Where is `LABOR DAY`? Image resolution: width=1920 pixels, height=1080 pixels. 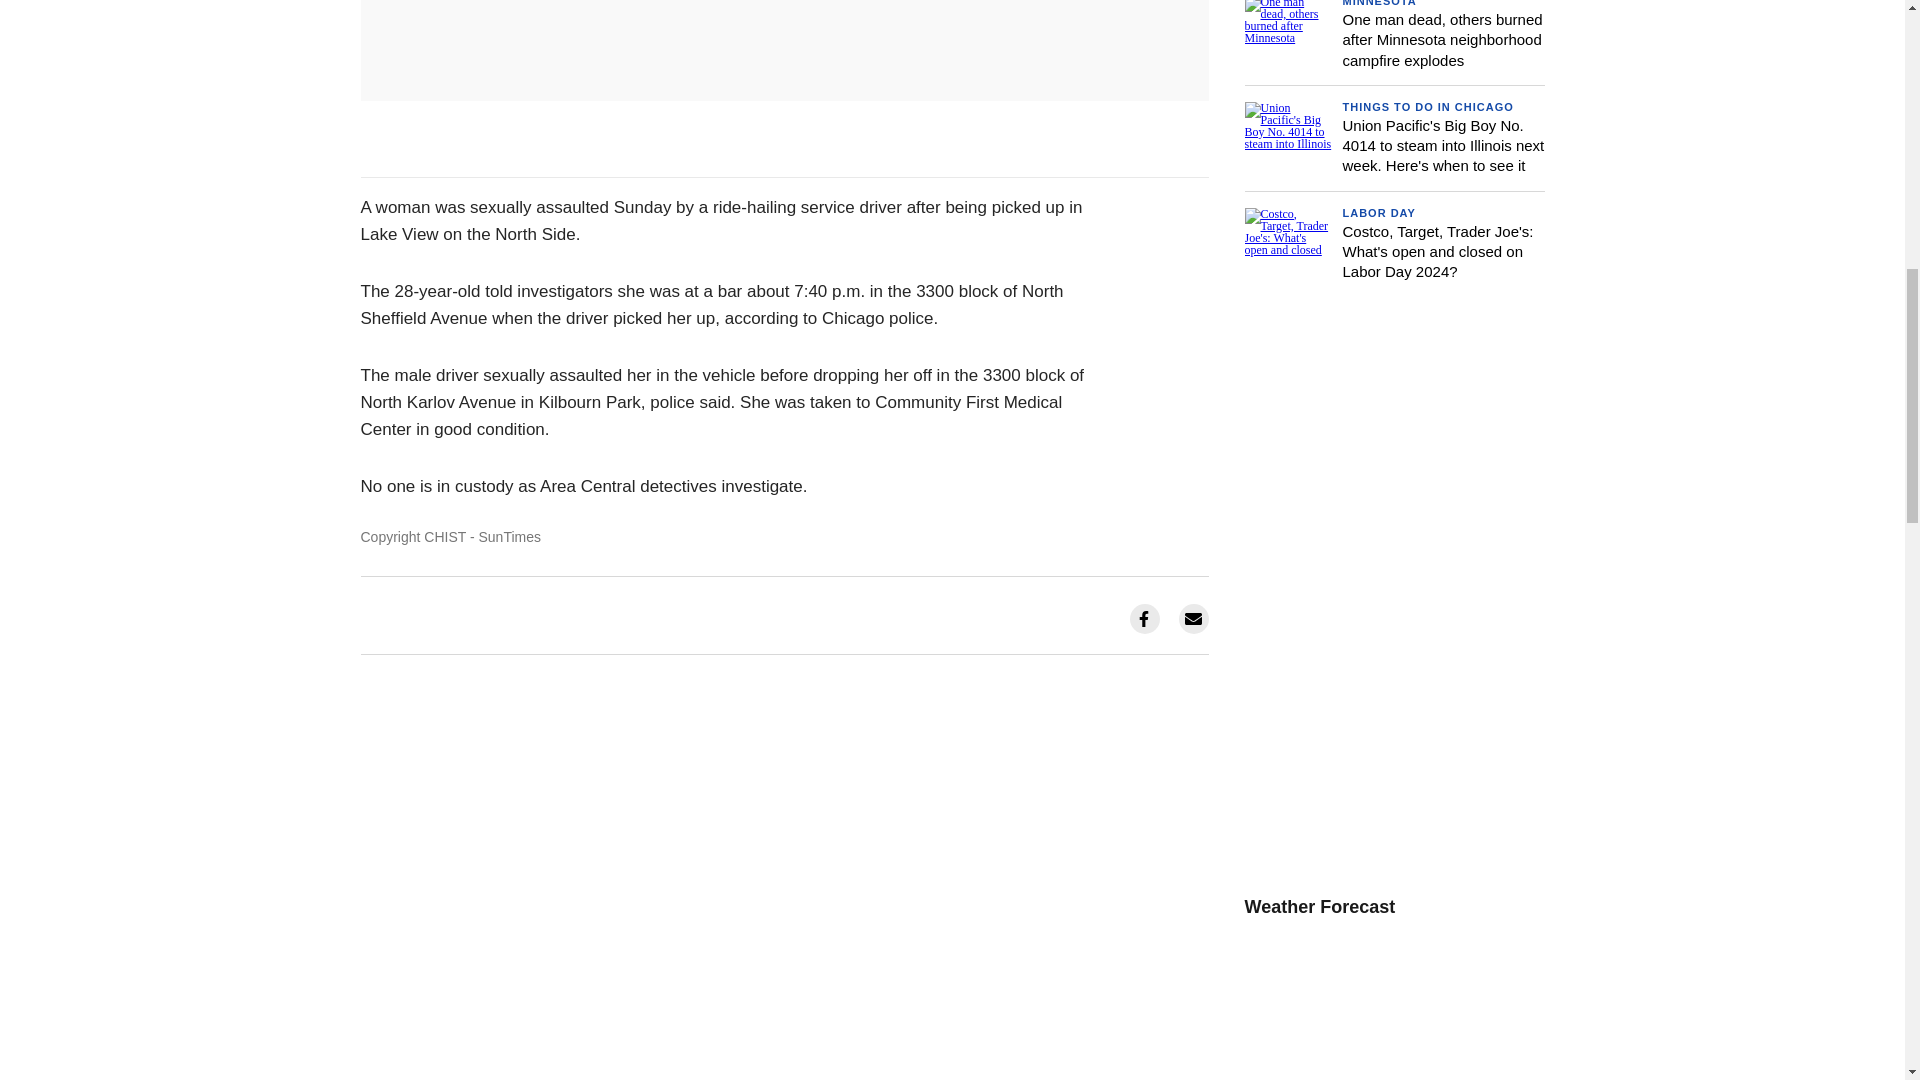 LABOR DAY is located at coordinates (1378, 212).